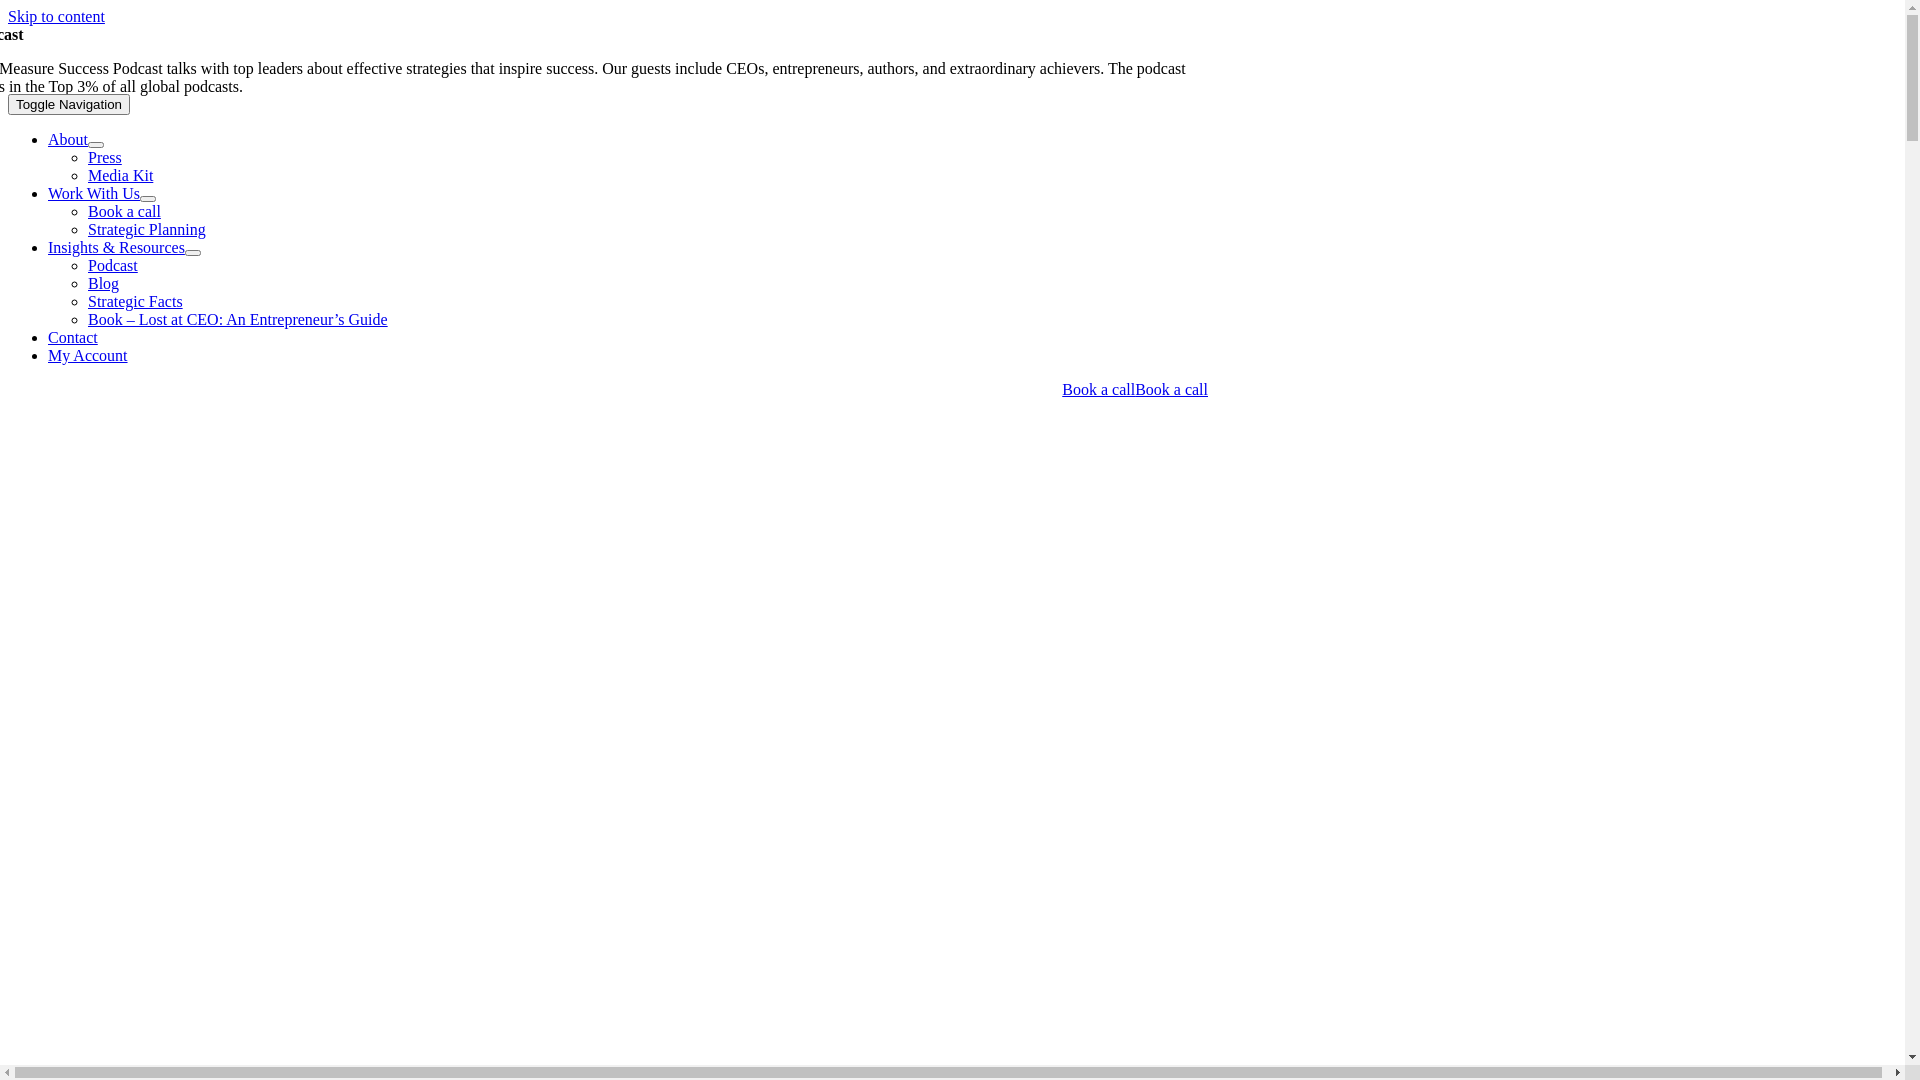 This screenshot has width=1920, height=1080. What do you see at coordinates (104, 284) in the screenshot?
I see `Blog` at bounding box center [104, 284].